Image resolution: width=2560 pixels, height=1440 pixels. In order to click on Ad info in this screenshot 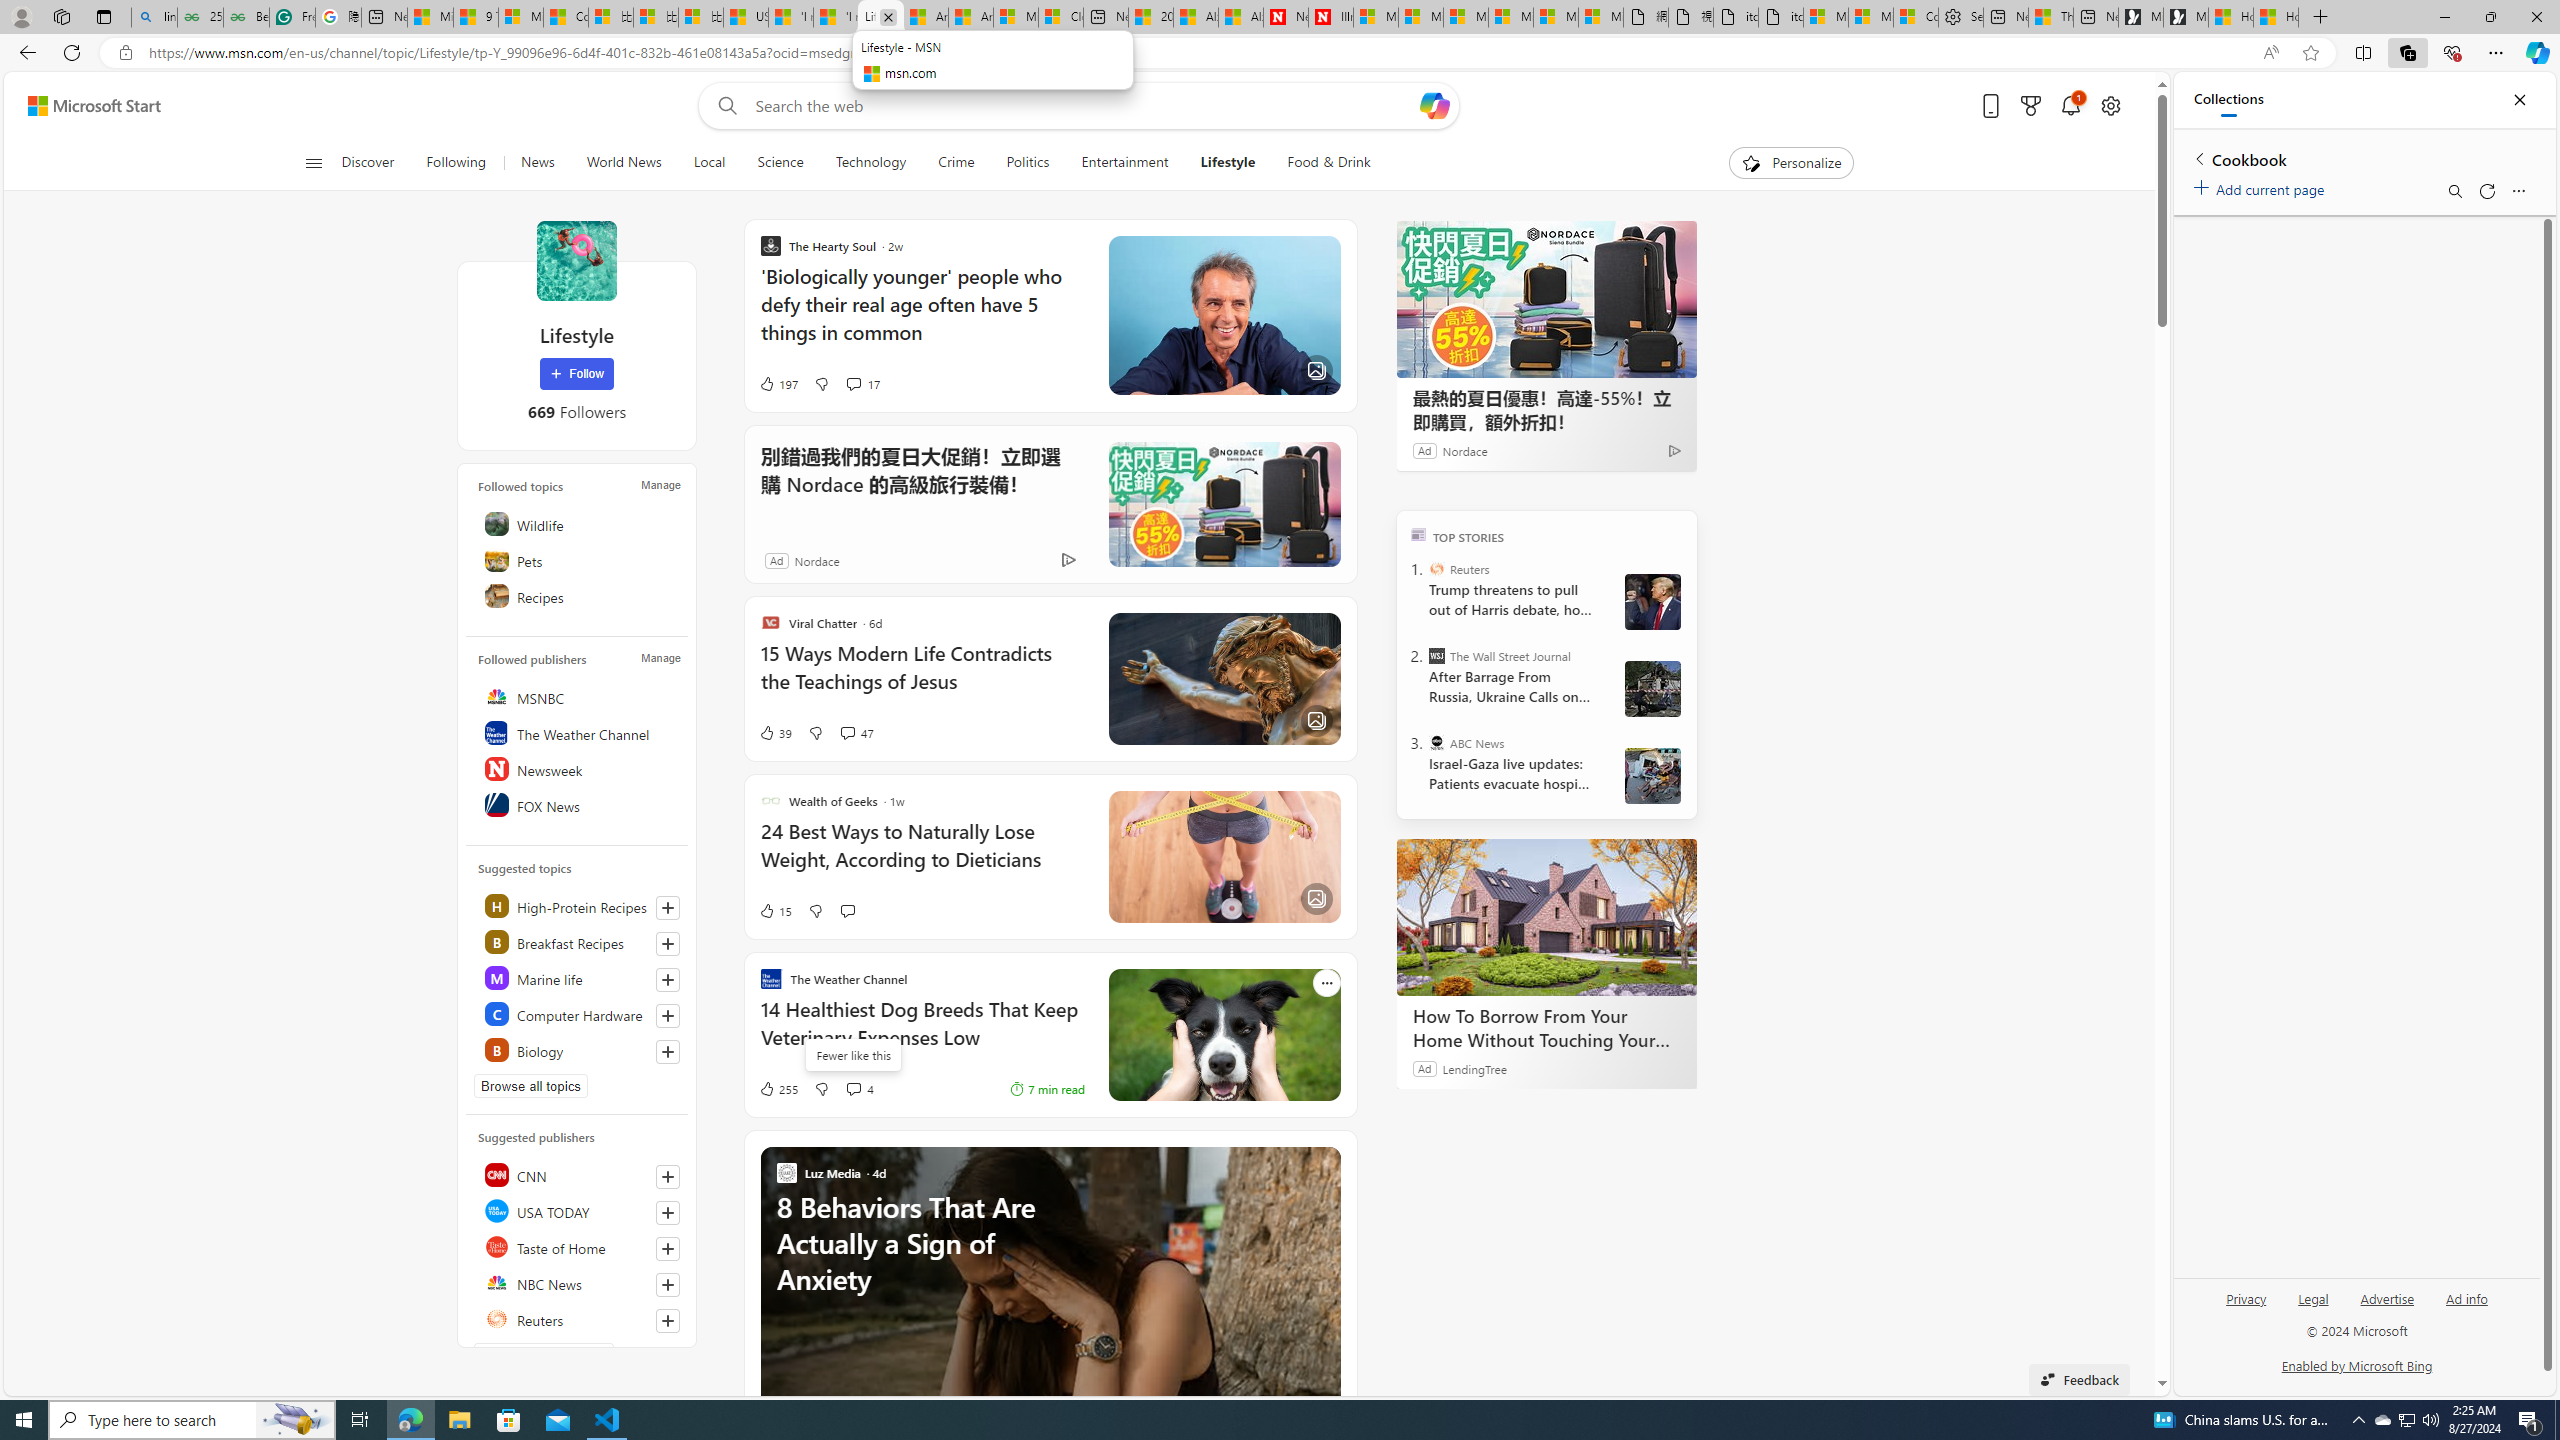, I will do `click(2466, 1306)`.